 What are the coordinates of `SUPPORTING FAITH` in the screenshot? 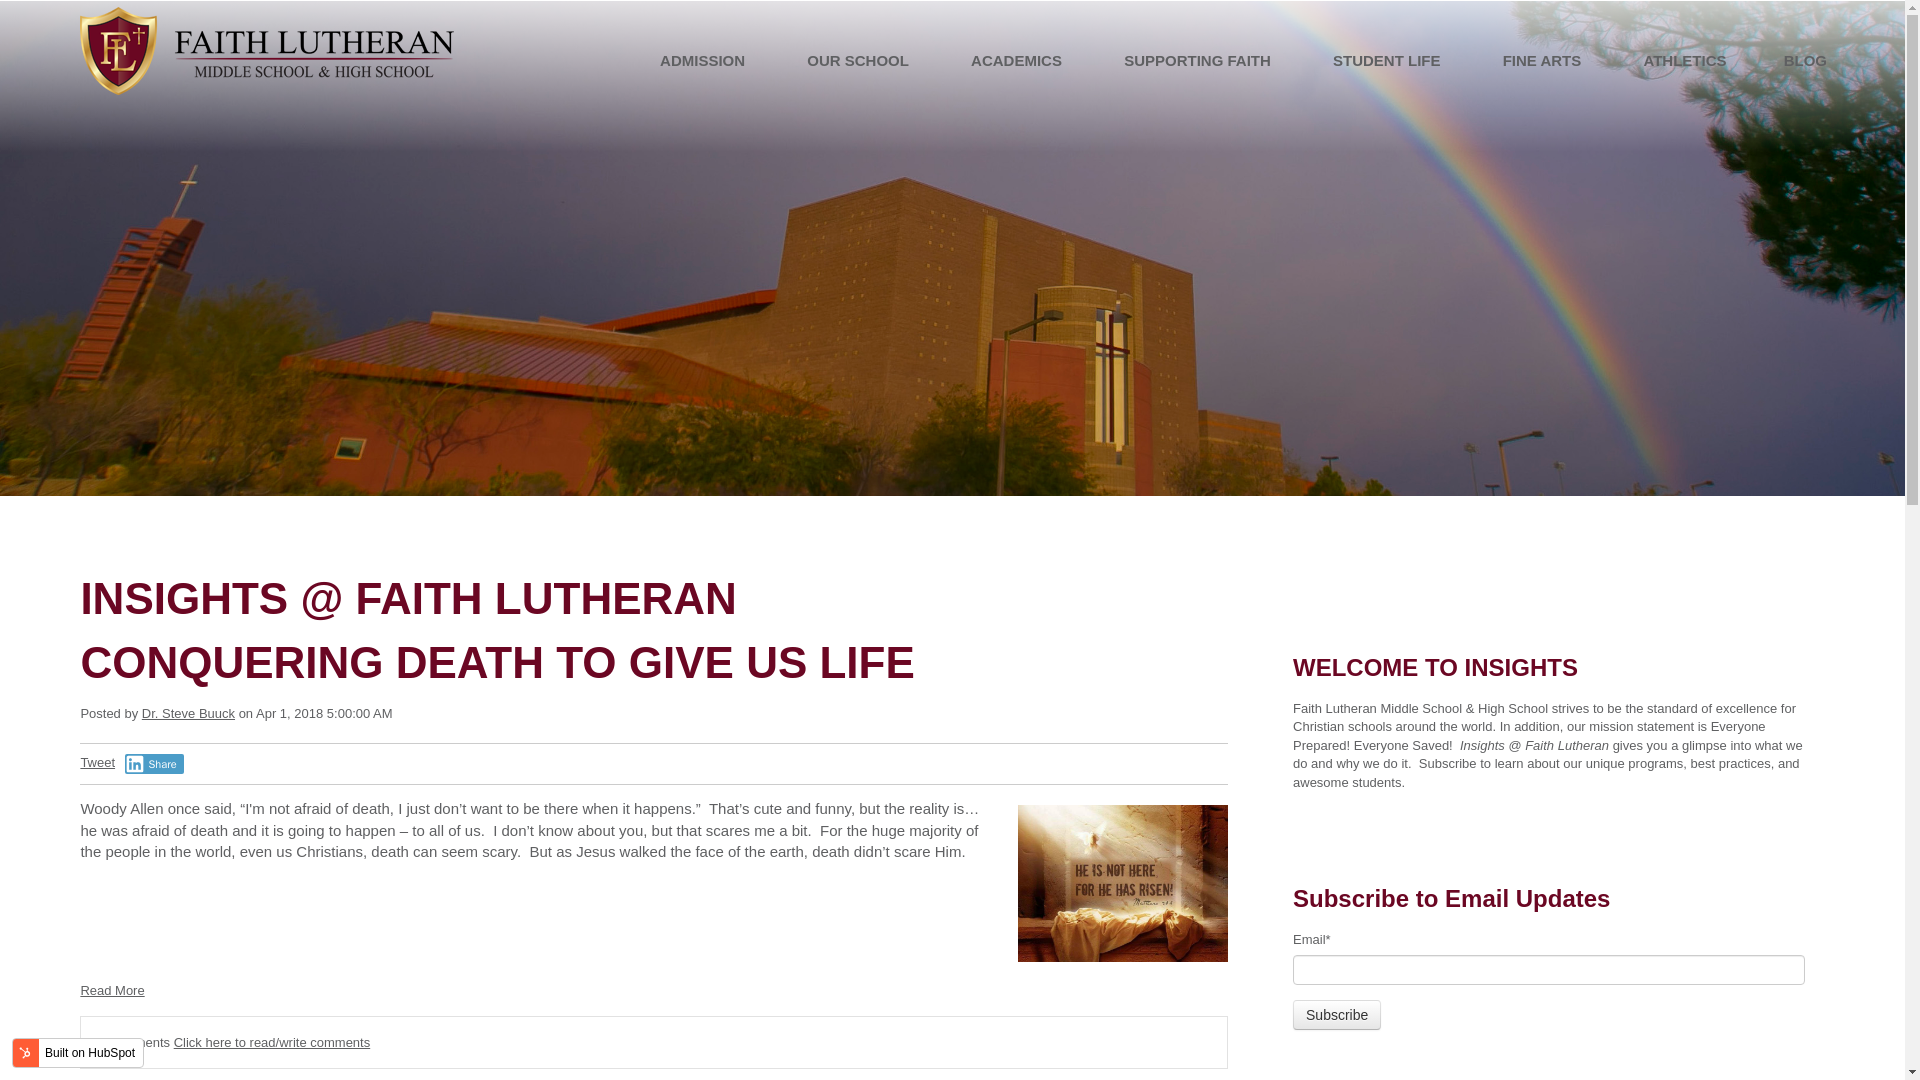 It's located at (1198, 60).